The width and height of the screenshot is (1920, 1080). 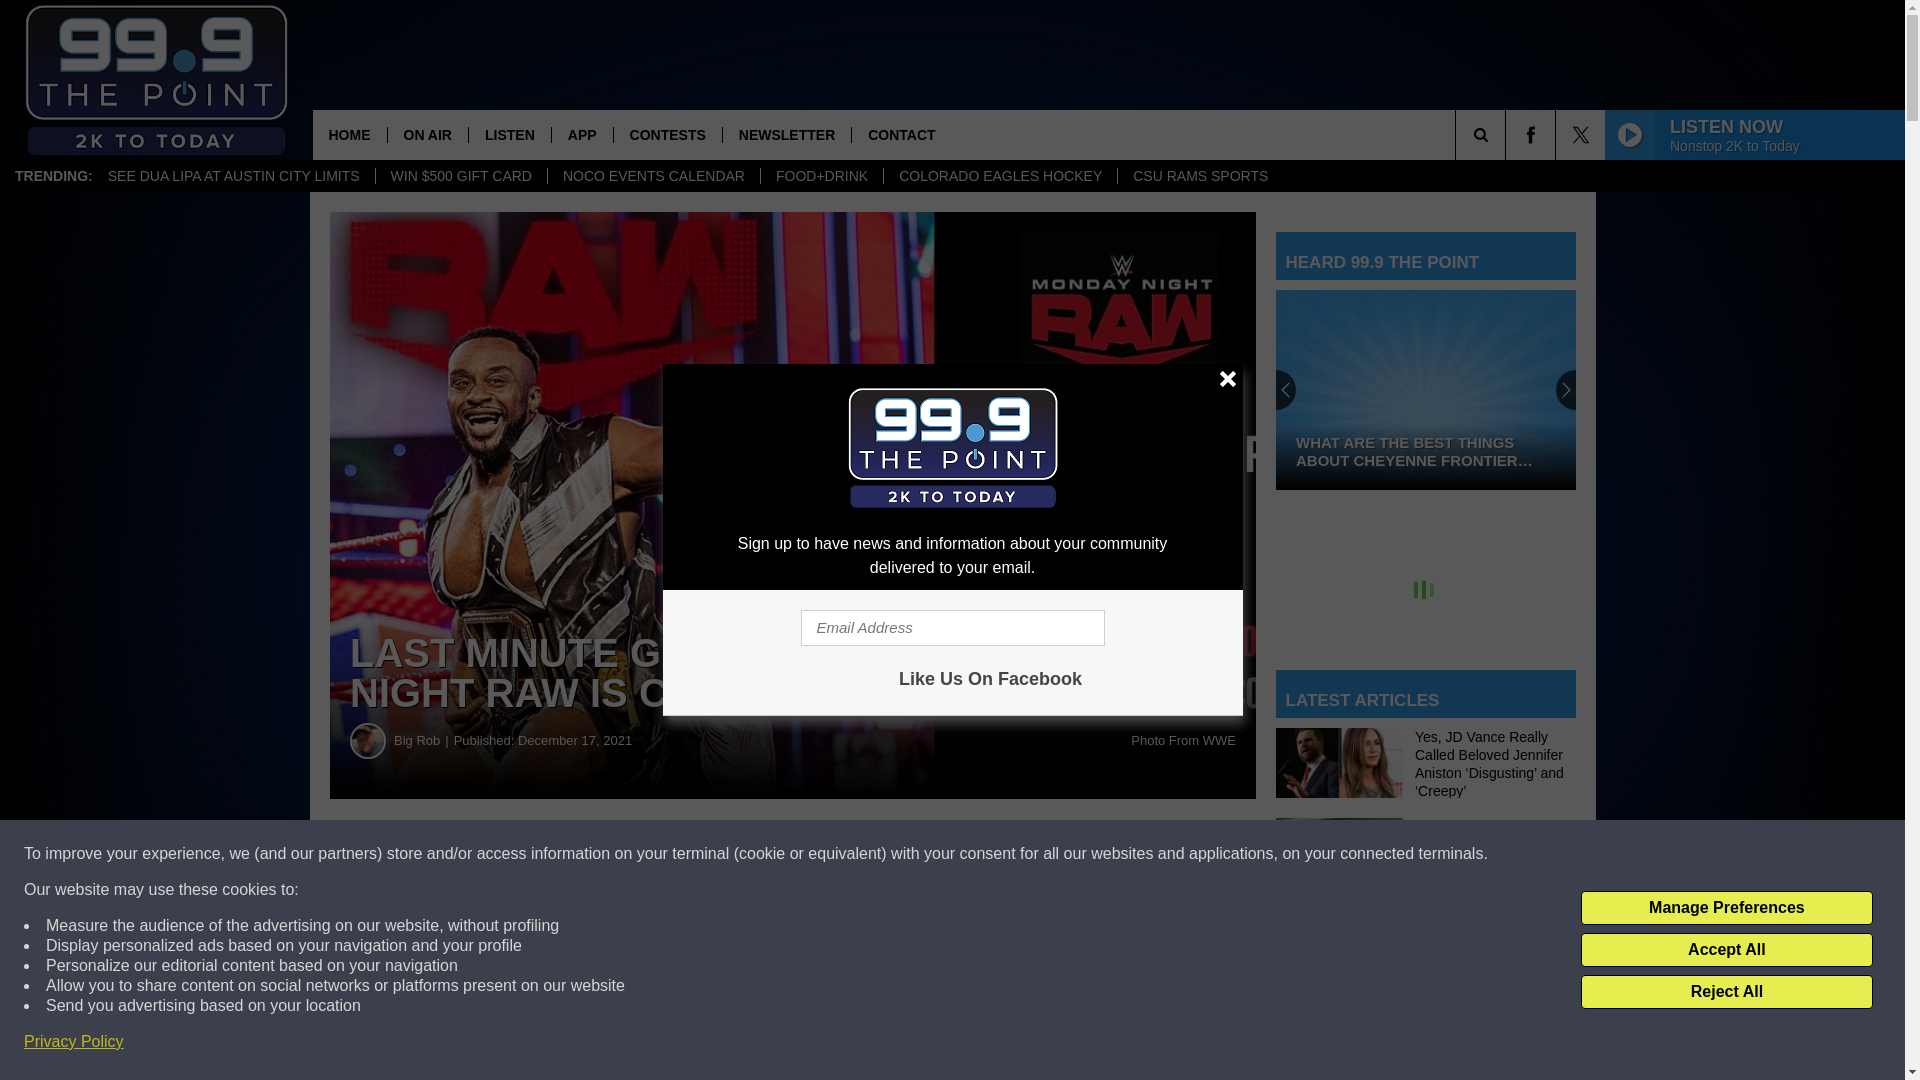 I want to click on APP, so click(x=582, y=134).